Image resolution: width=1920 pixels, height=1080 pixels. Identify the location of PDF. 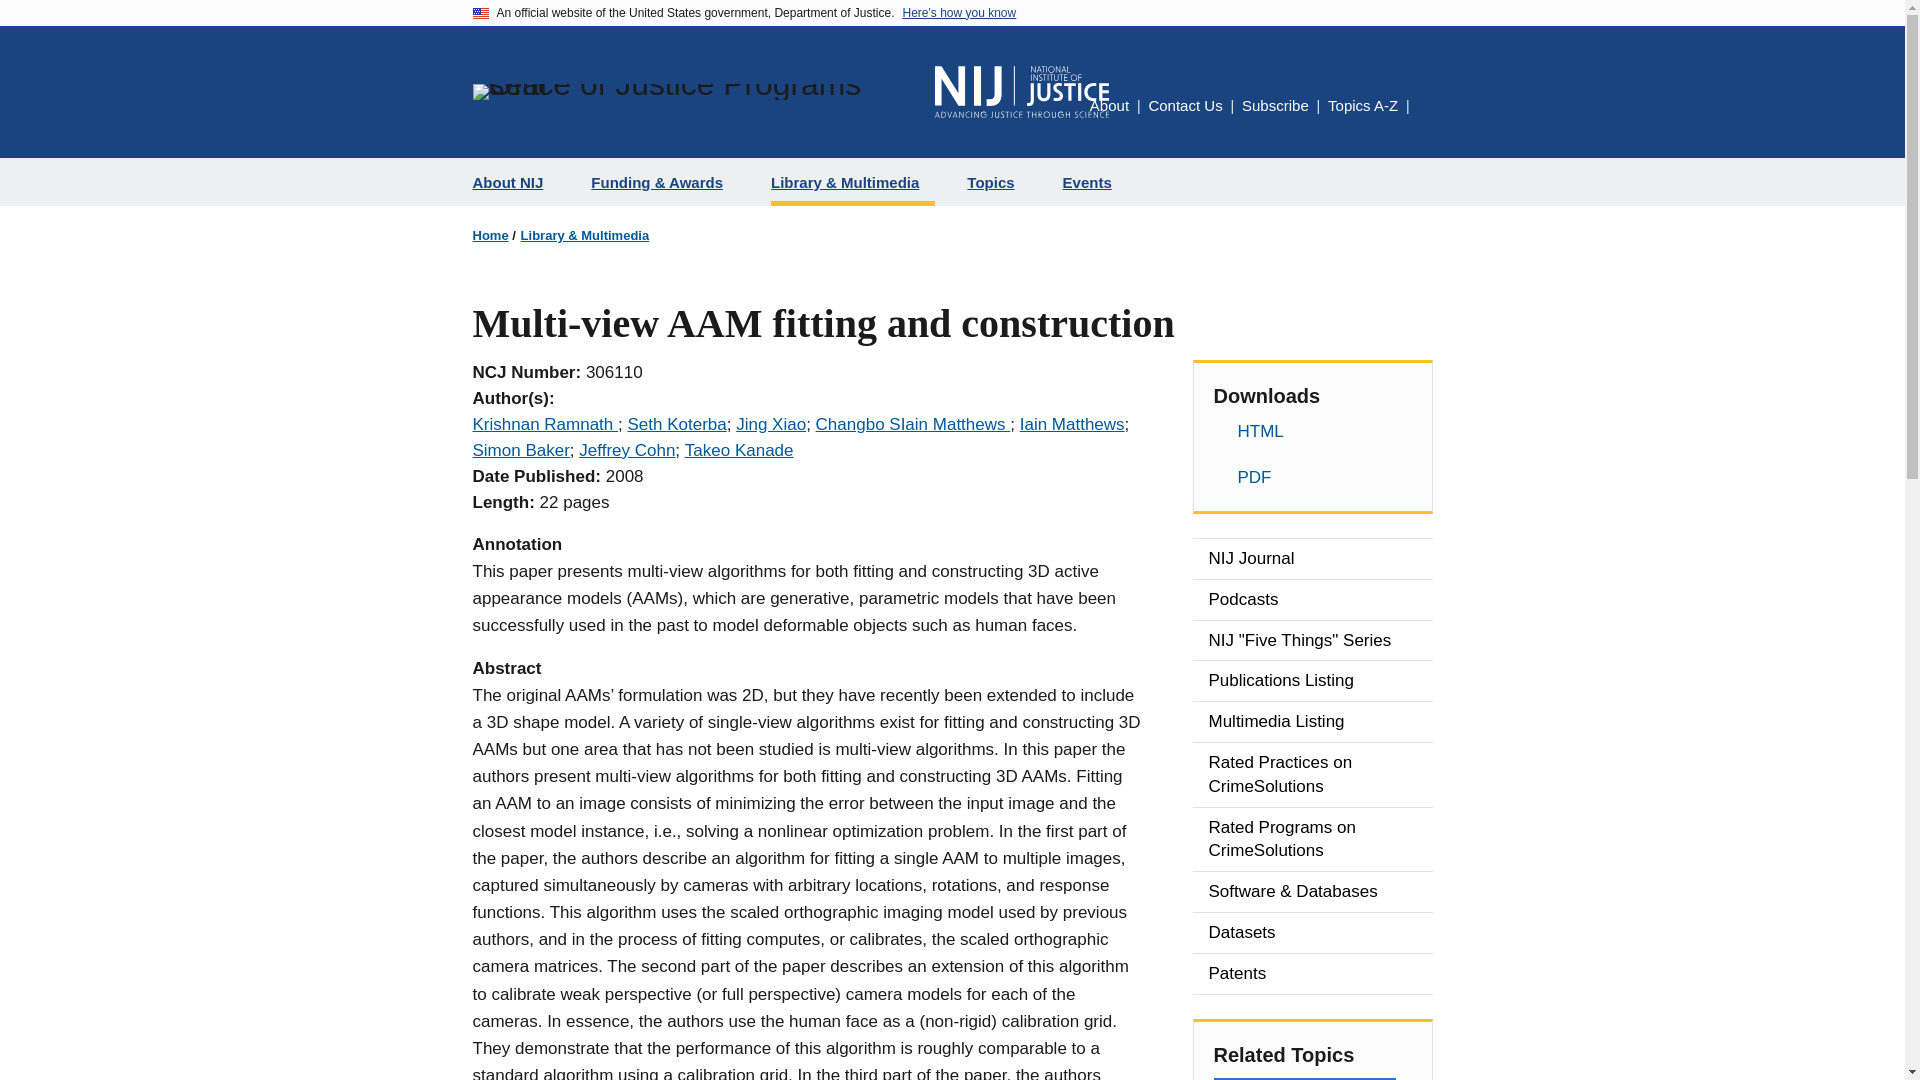
(1312, 478).